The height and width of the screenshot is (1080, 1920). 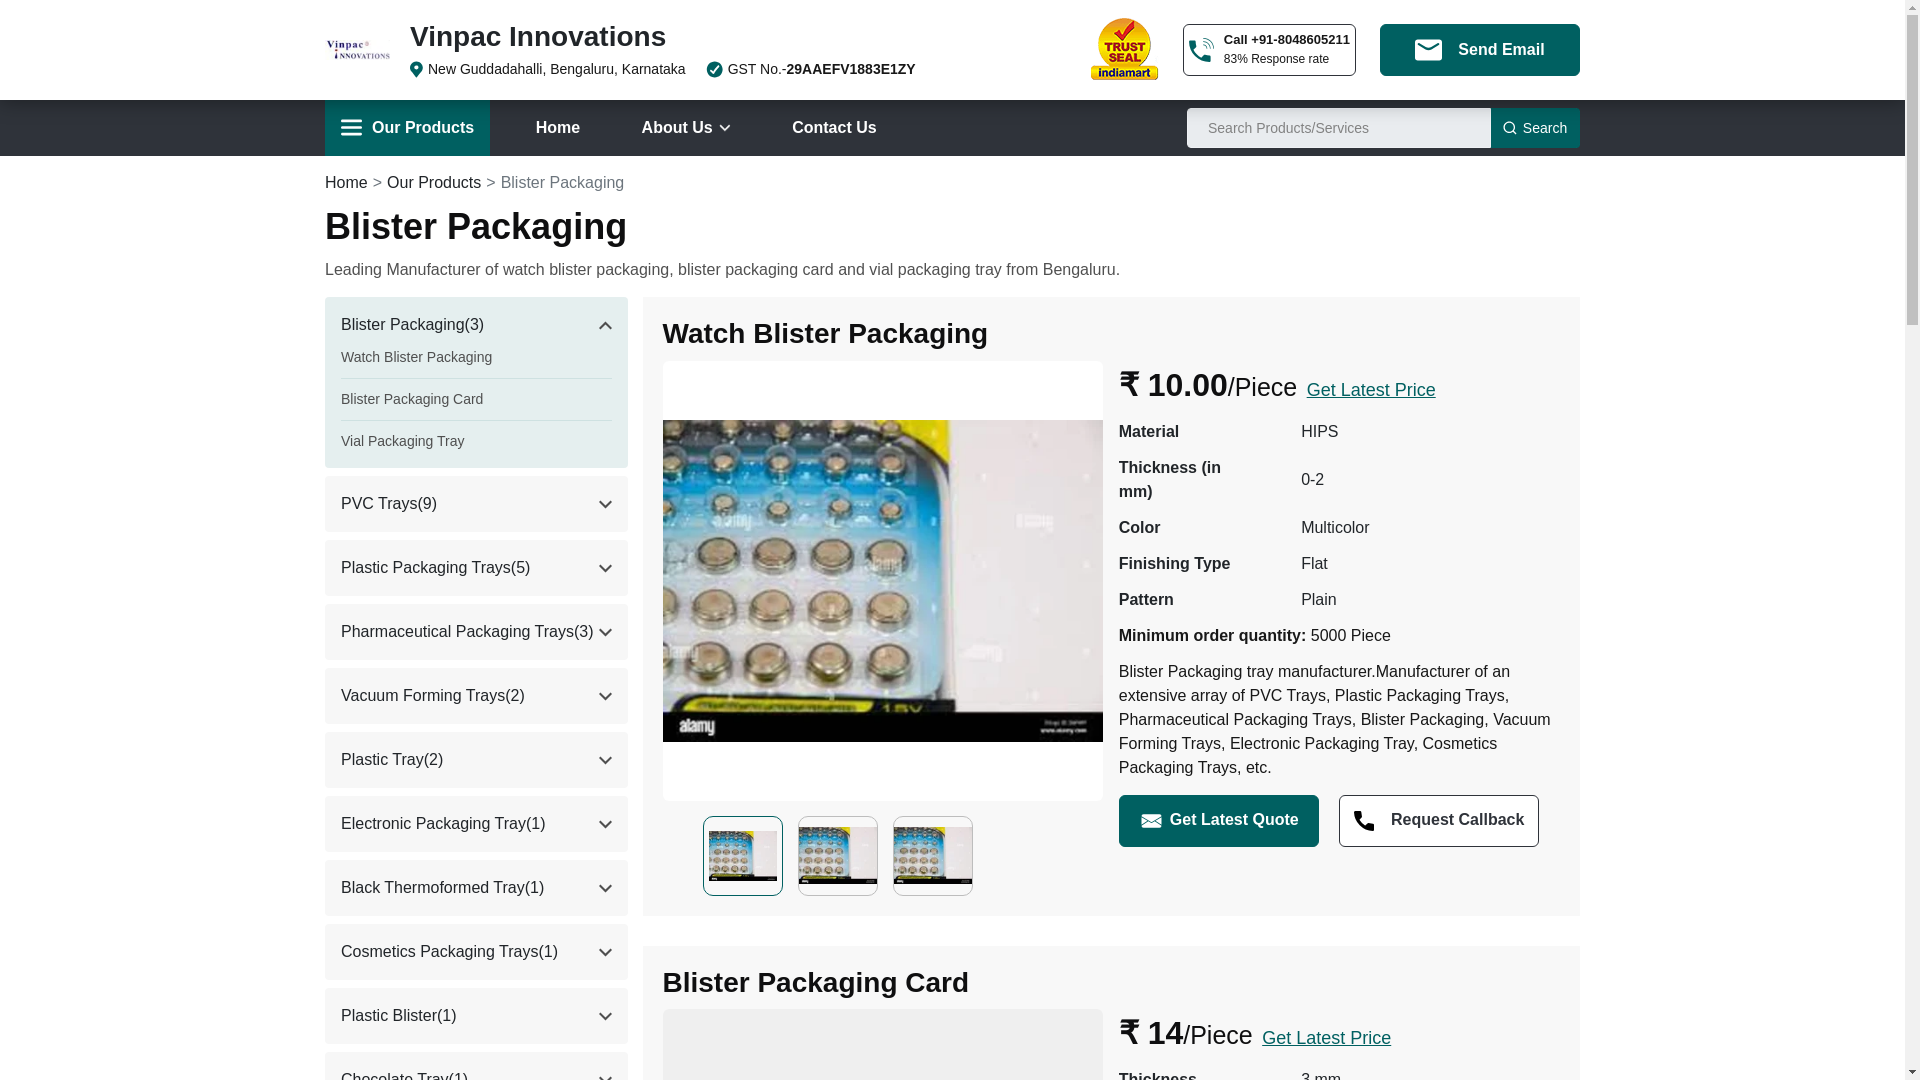 What do you see at coordinates (412, 398) in the screenshot?
I see `Blister Packaging Card` at bounding box center [412, 398].